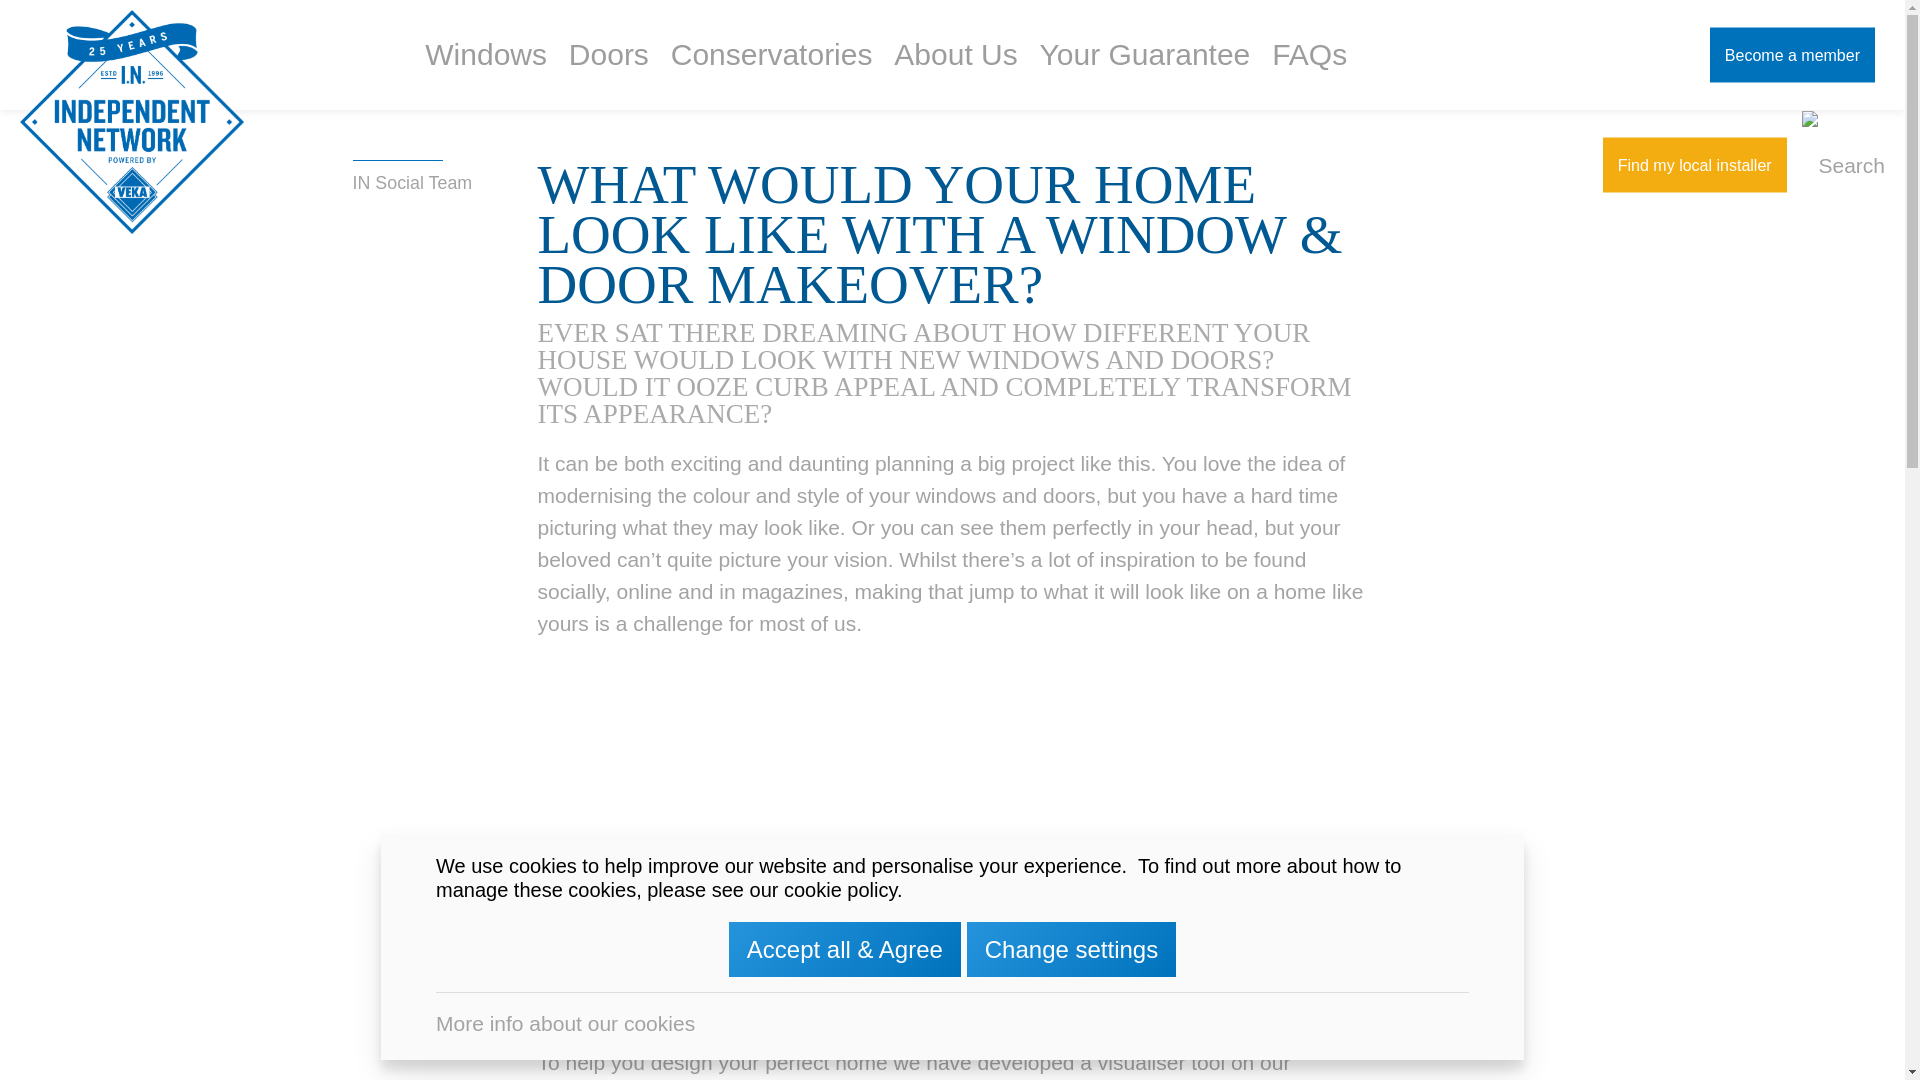  I want to click on Your Guarantee, so click(1146, 55).